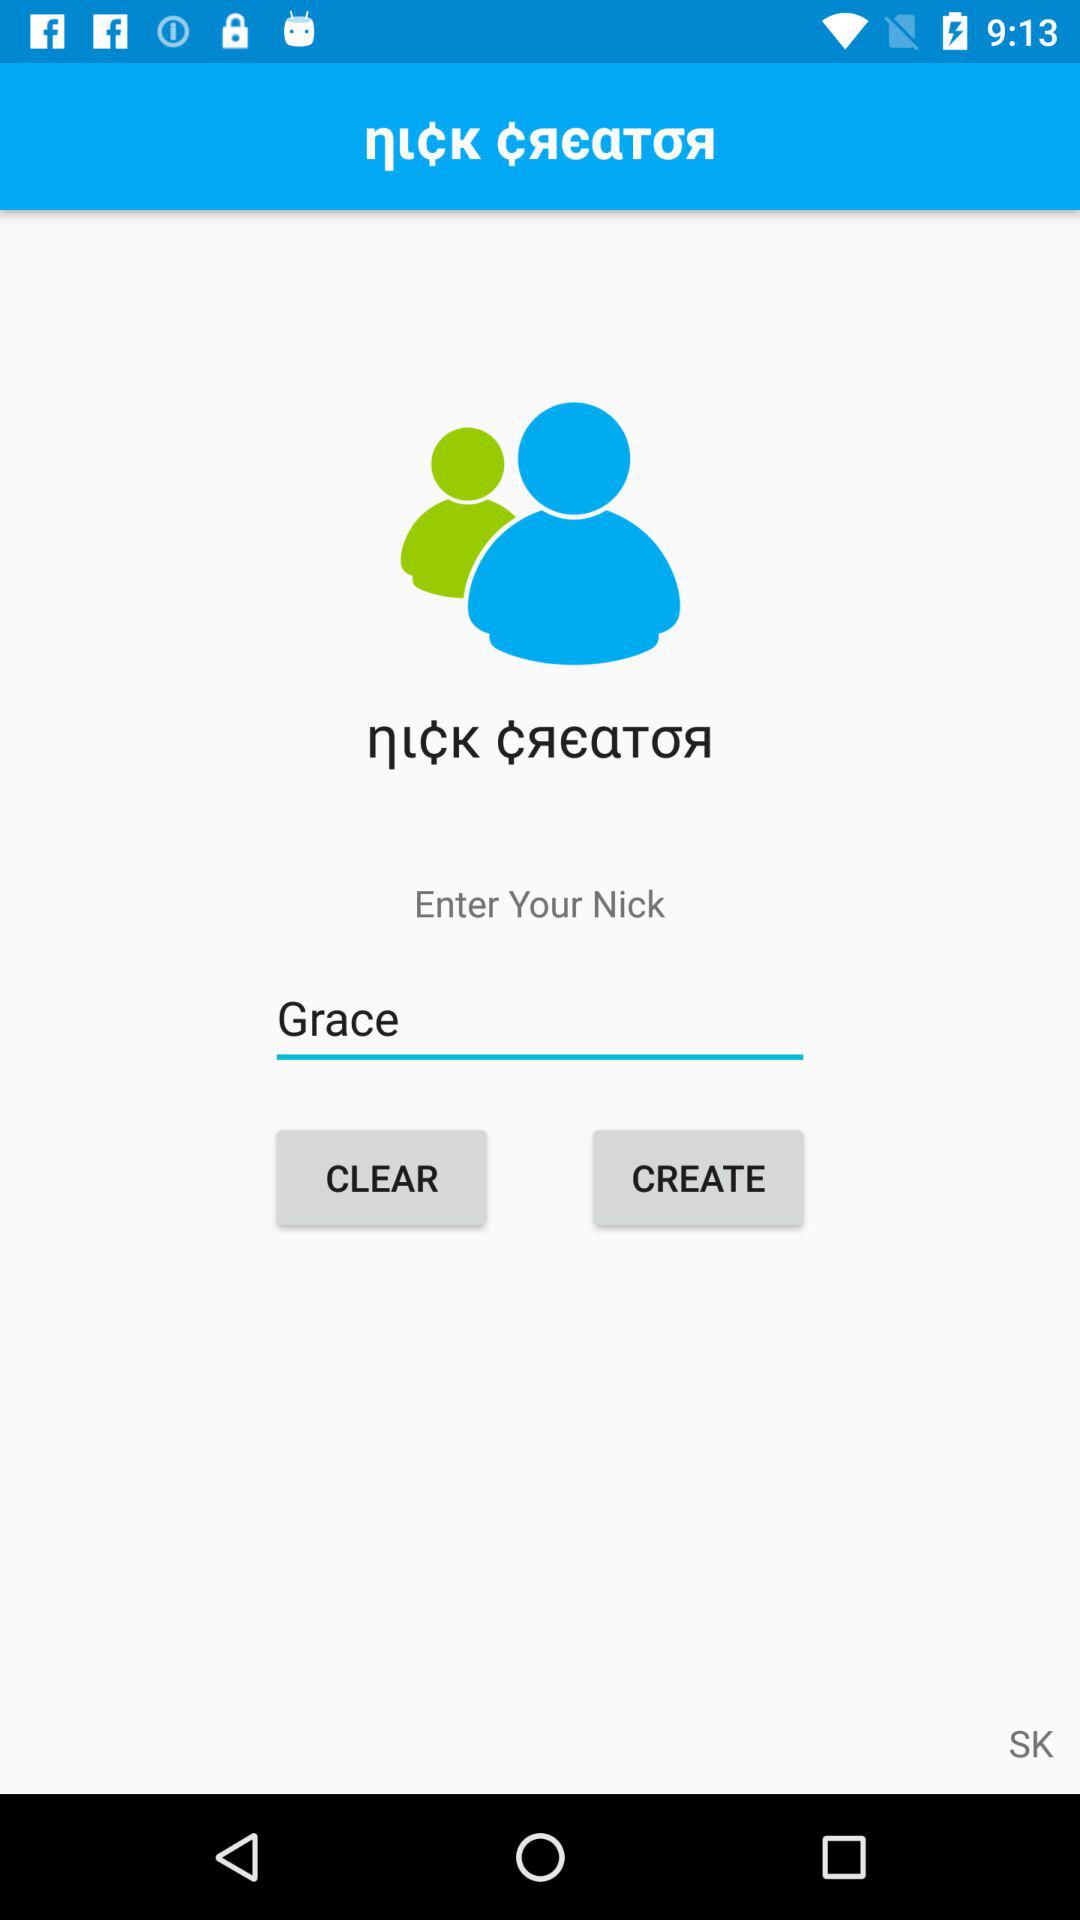 The image size is (1080, 1920). Describe the element at coordinates (1031, 1742) in the screenshot. I see `turn off the sk item` at that location.